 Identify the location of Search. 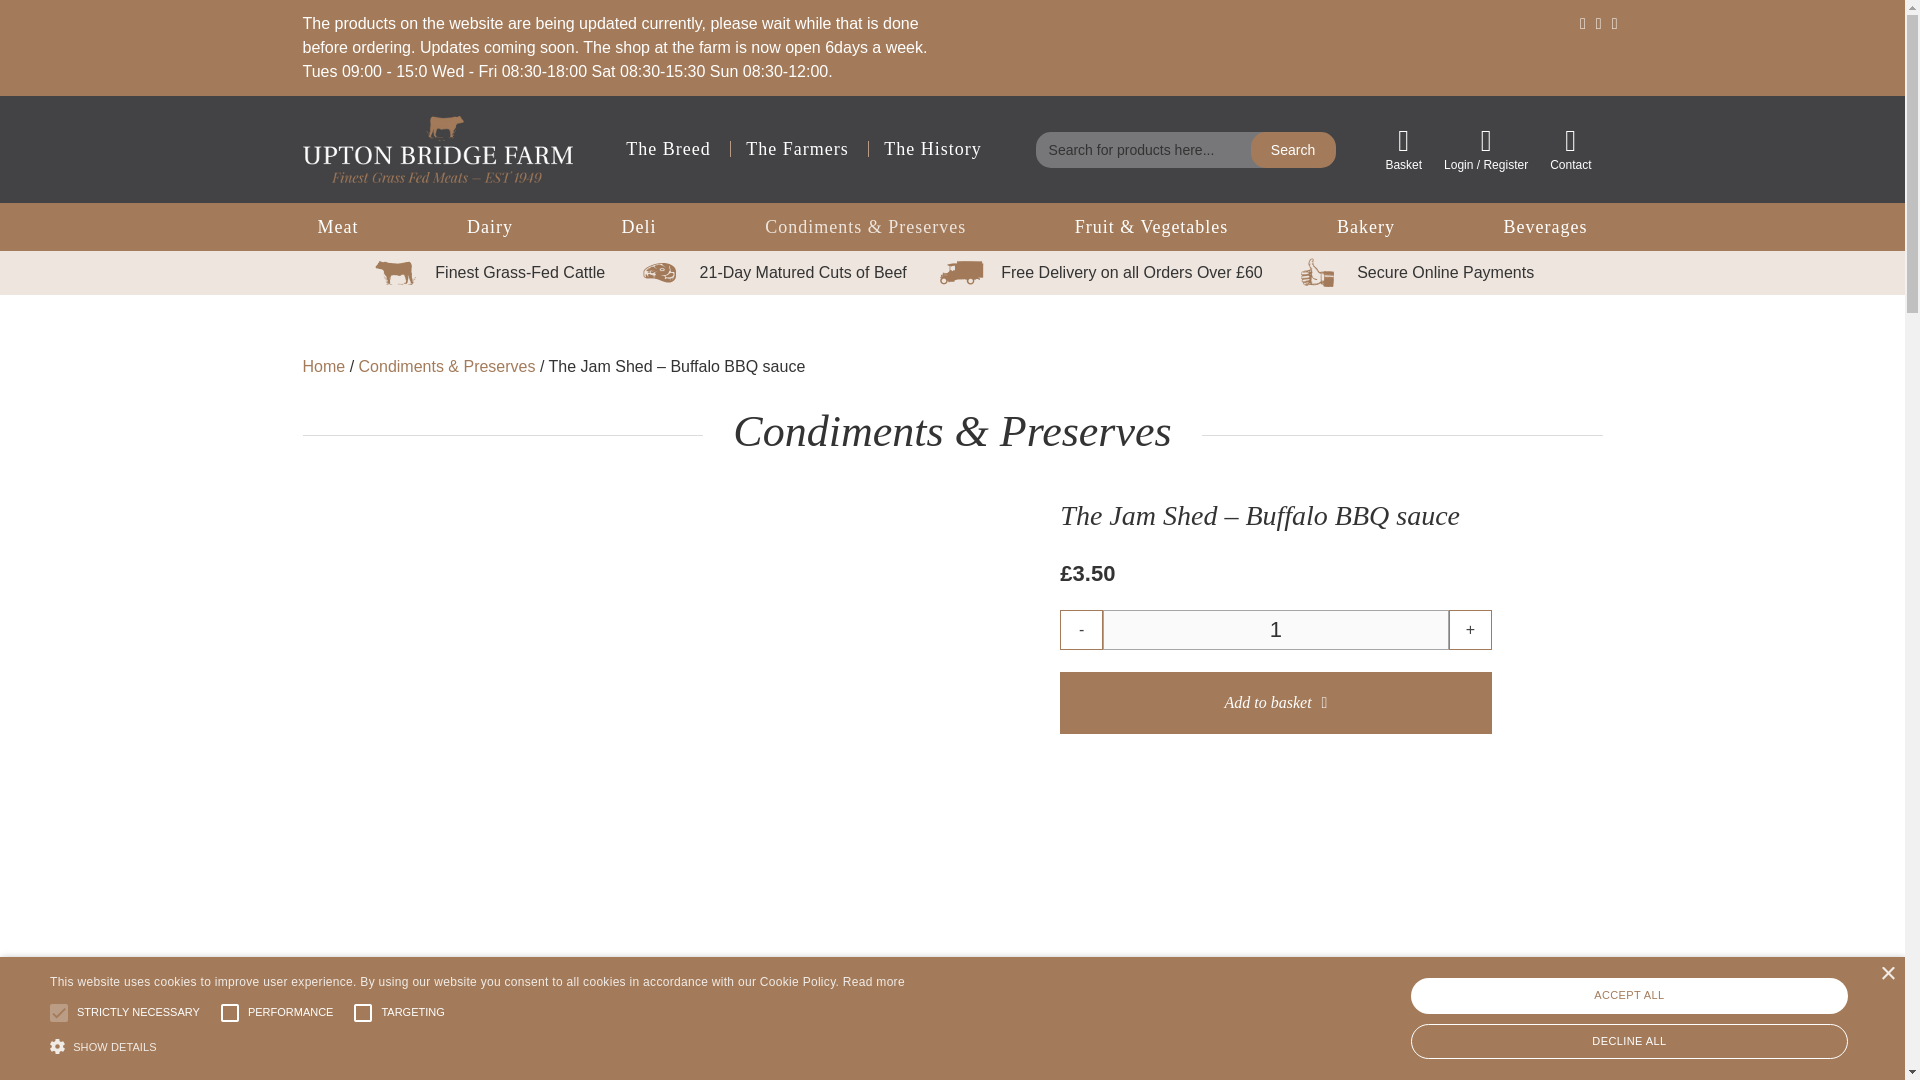
(1294, 150).